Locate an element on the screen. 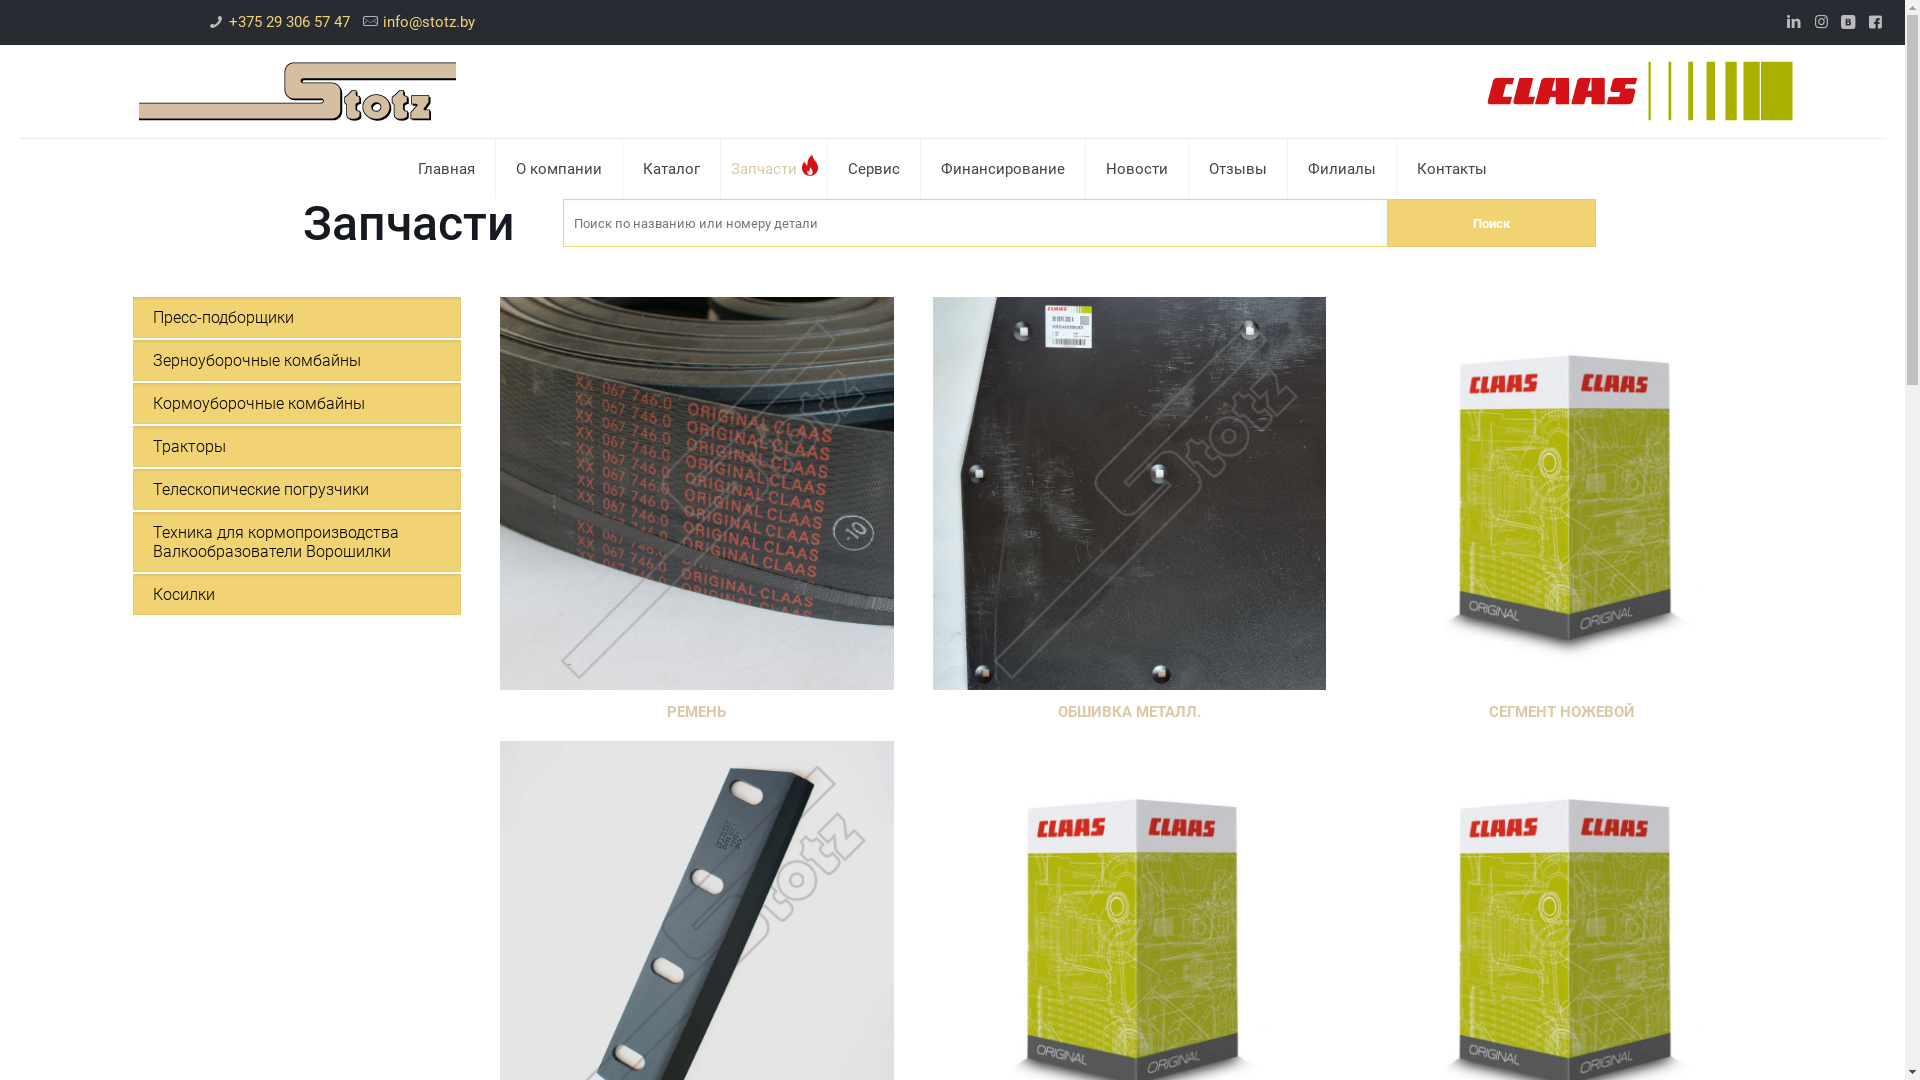  VKontakte is located at coordinates (1848, 22).